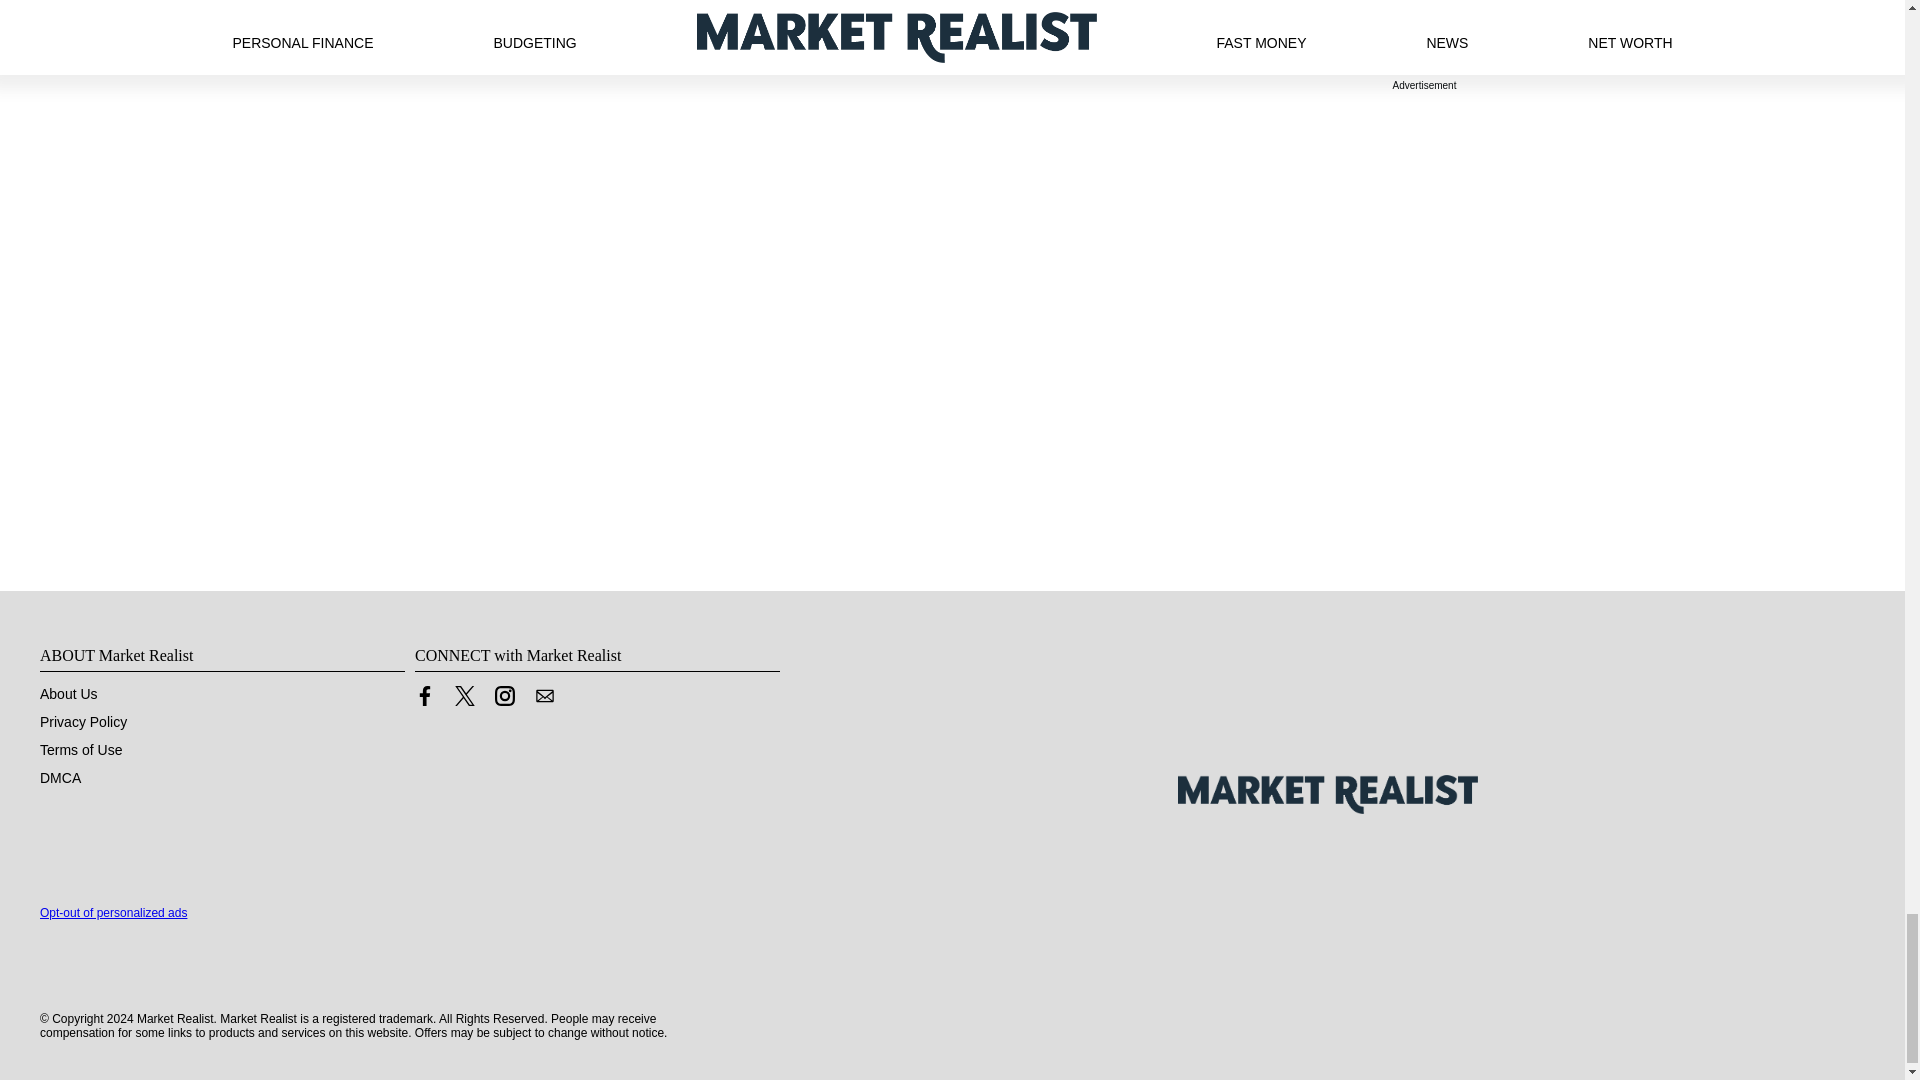  I want to click on Terms of Use, so click(81, 750).